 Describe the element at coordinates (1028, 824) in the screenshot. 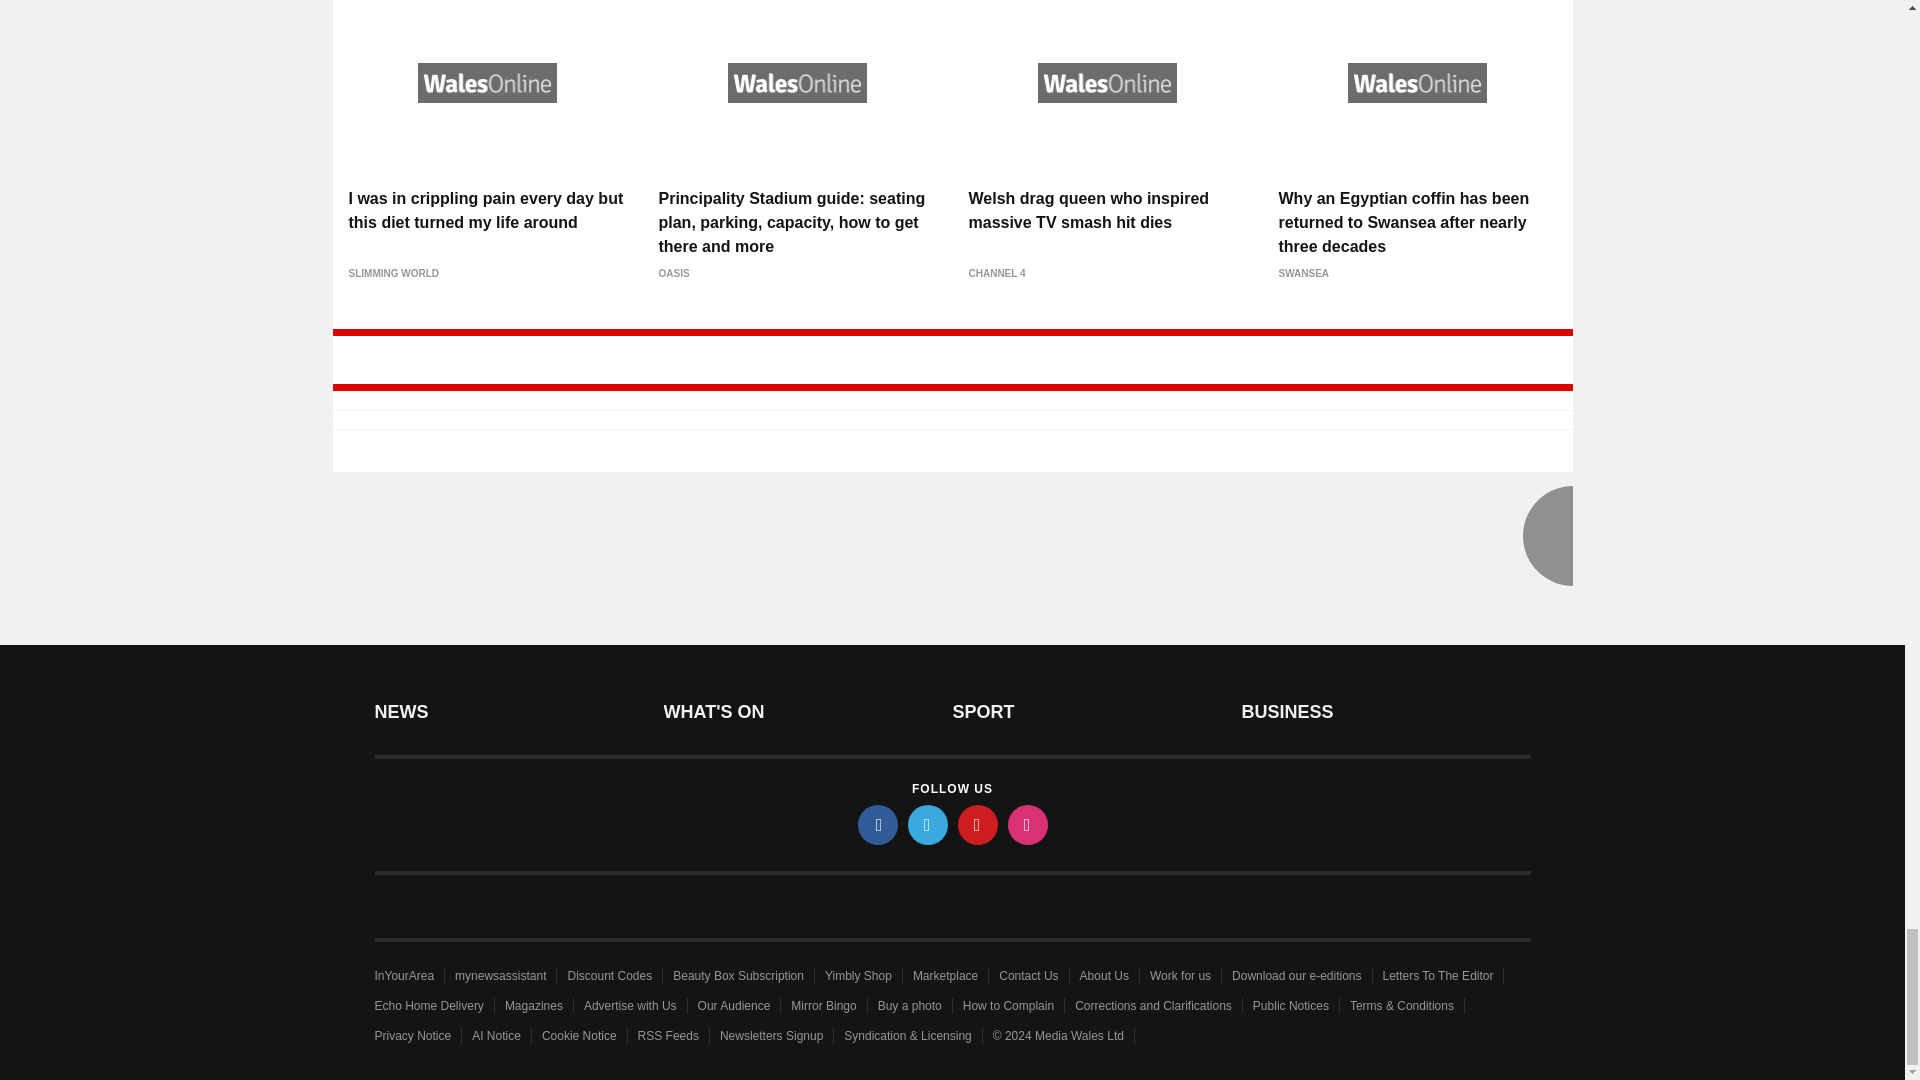

I see `instagram` at that location.